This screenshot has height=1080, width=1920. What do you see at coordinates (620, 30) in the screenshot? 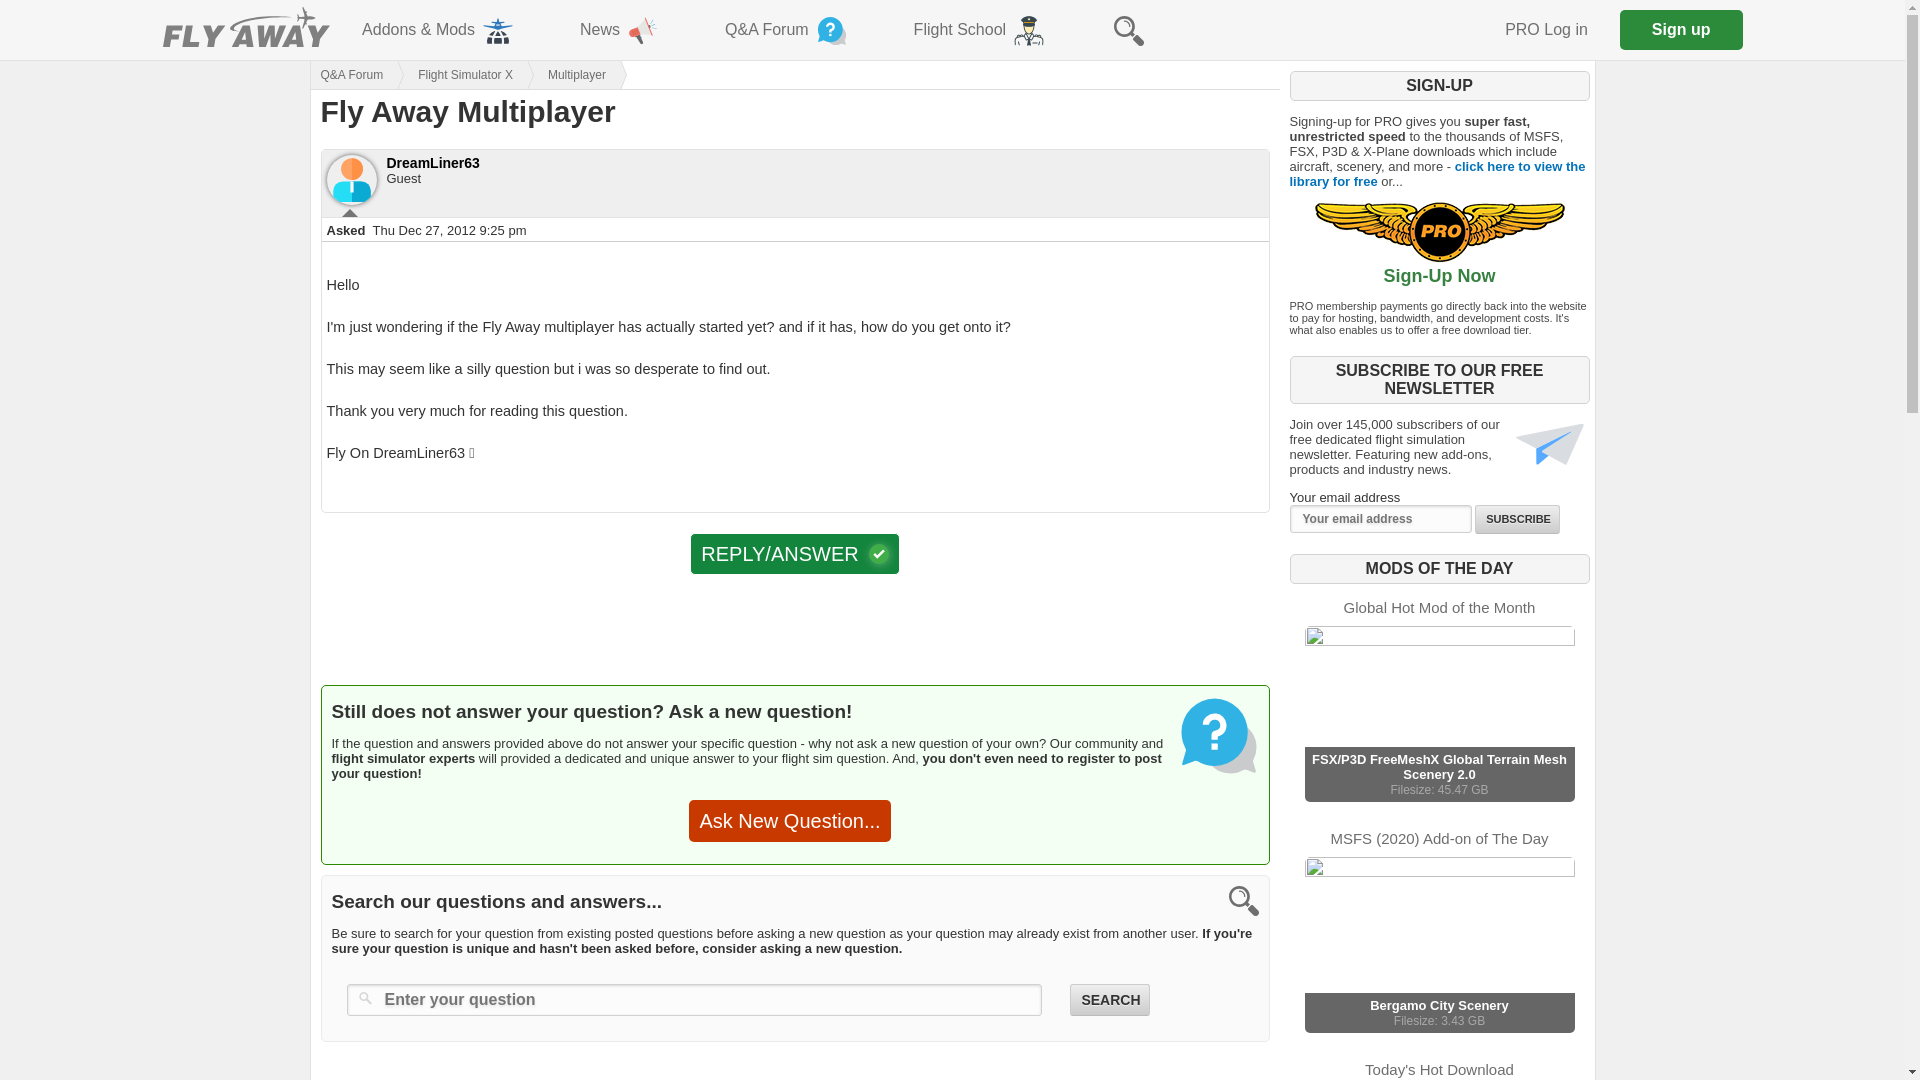
I see `Flight simulation and related news topics` at bounding box center [620, 30].